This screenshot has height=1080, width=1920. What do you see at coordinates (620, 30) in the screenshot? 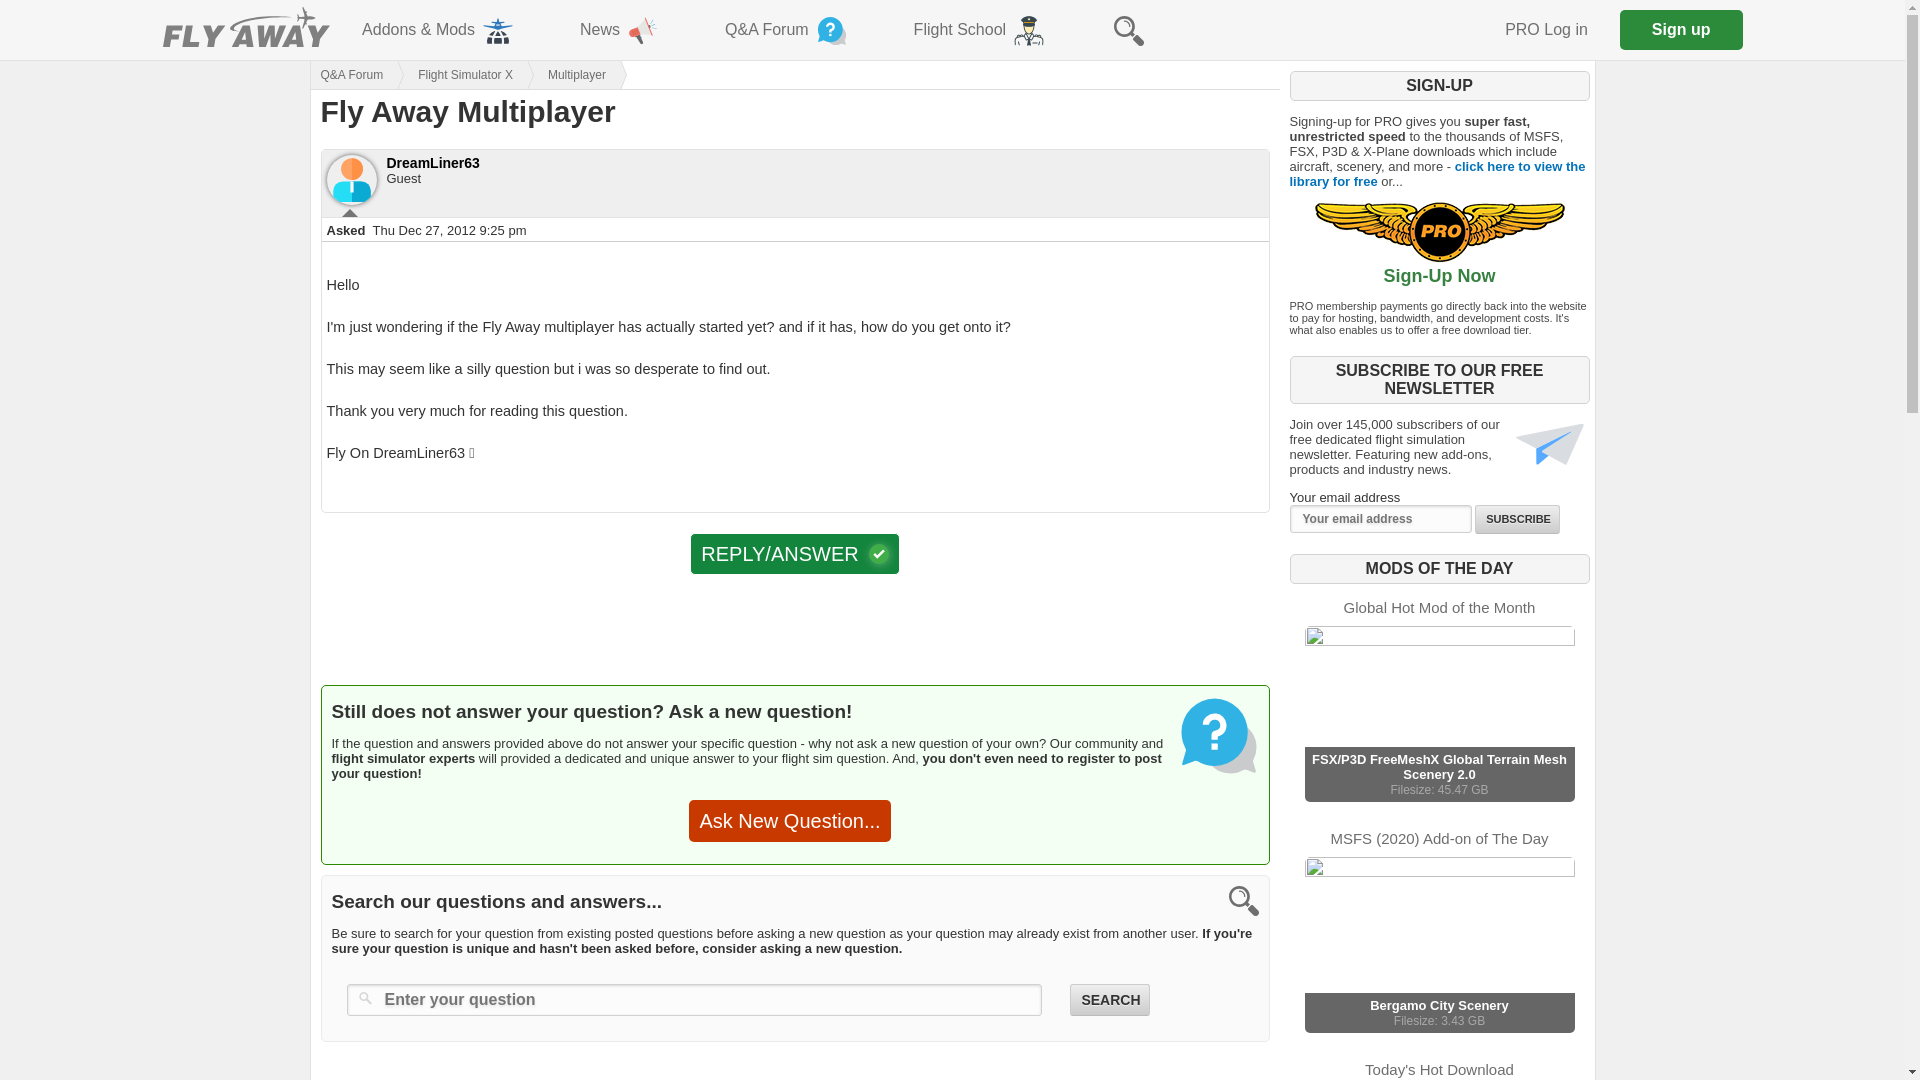
I see `Flight simulation and related news topics` at bounding box center [620, 30].